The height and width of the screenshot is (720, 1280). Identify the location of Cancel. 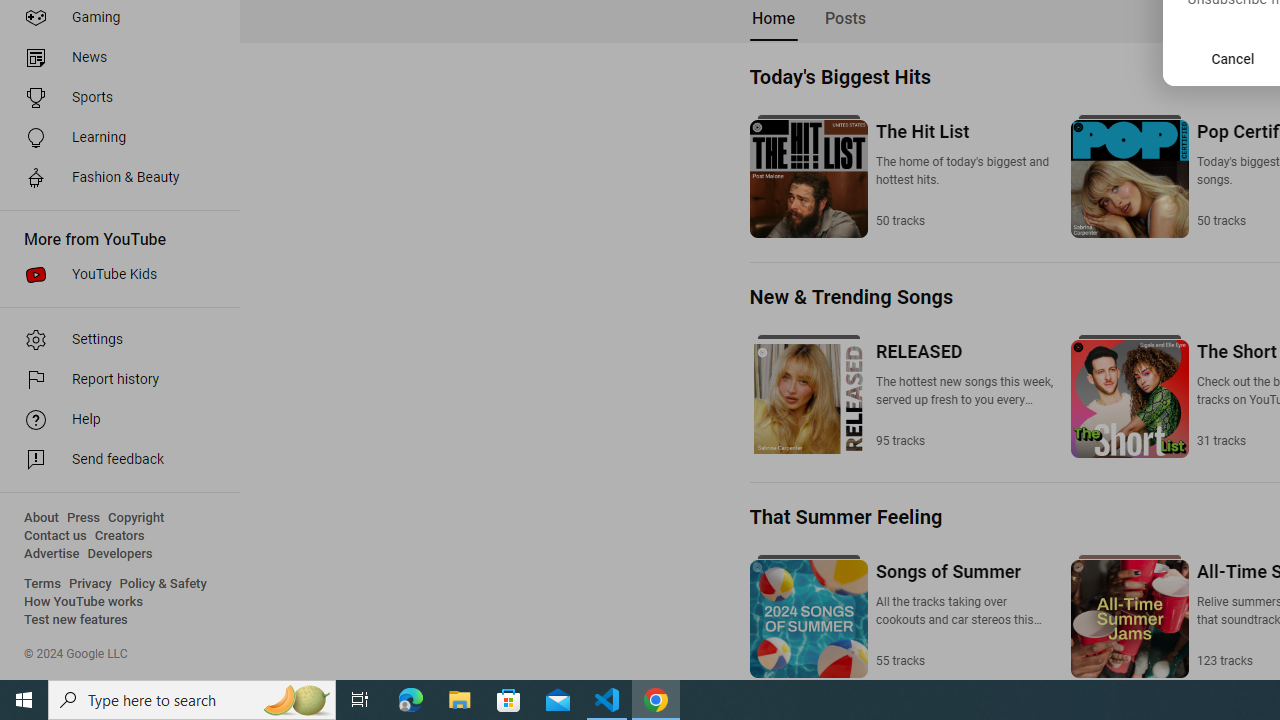
(1233, 59).